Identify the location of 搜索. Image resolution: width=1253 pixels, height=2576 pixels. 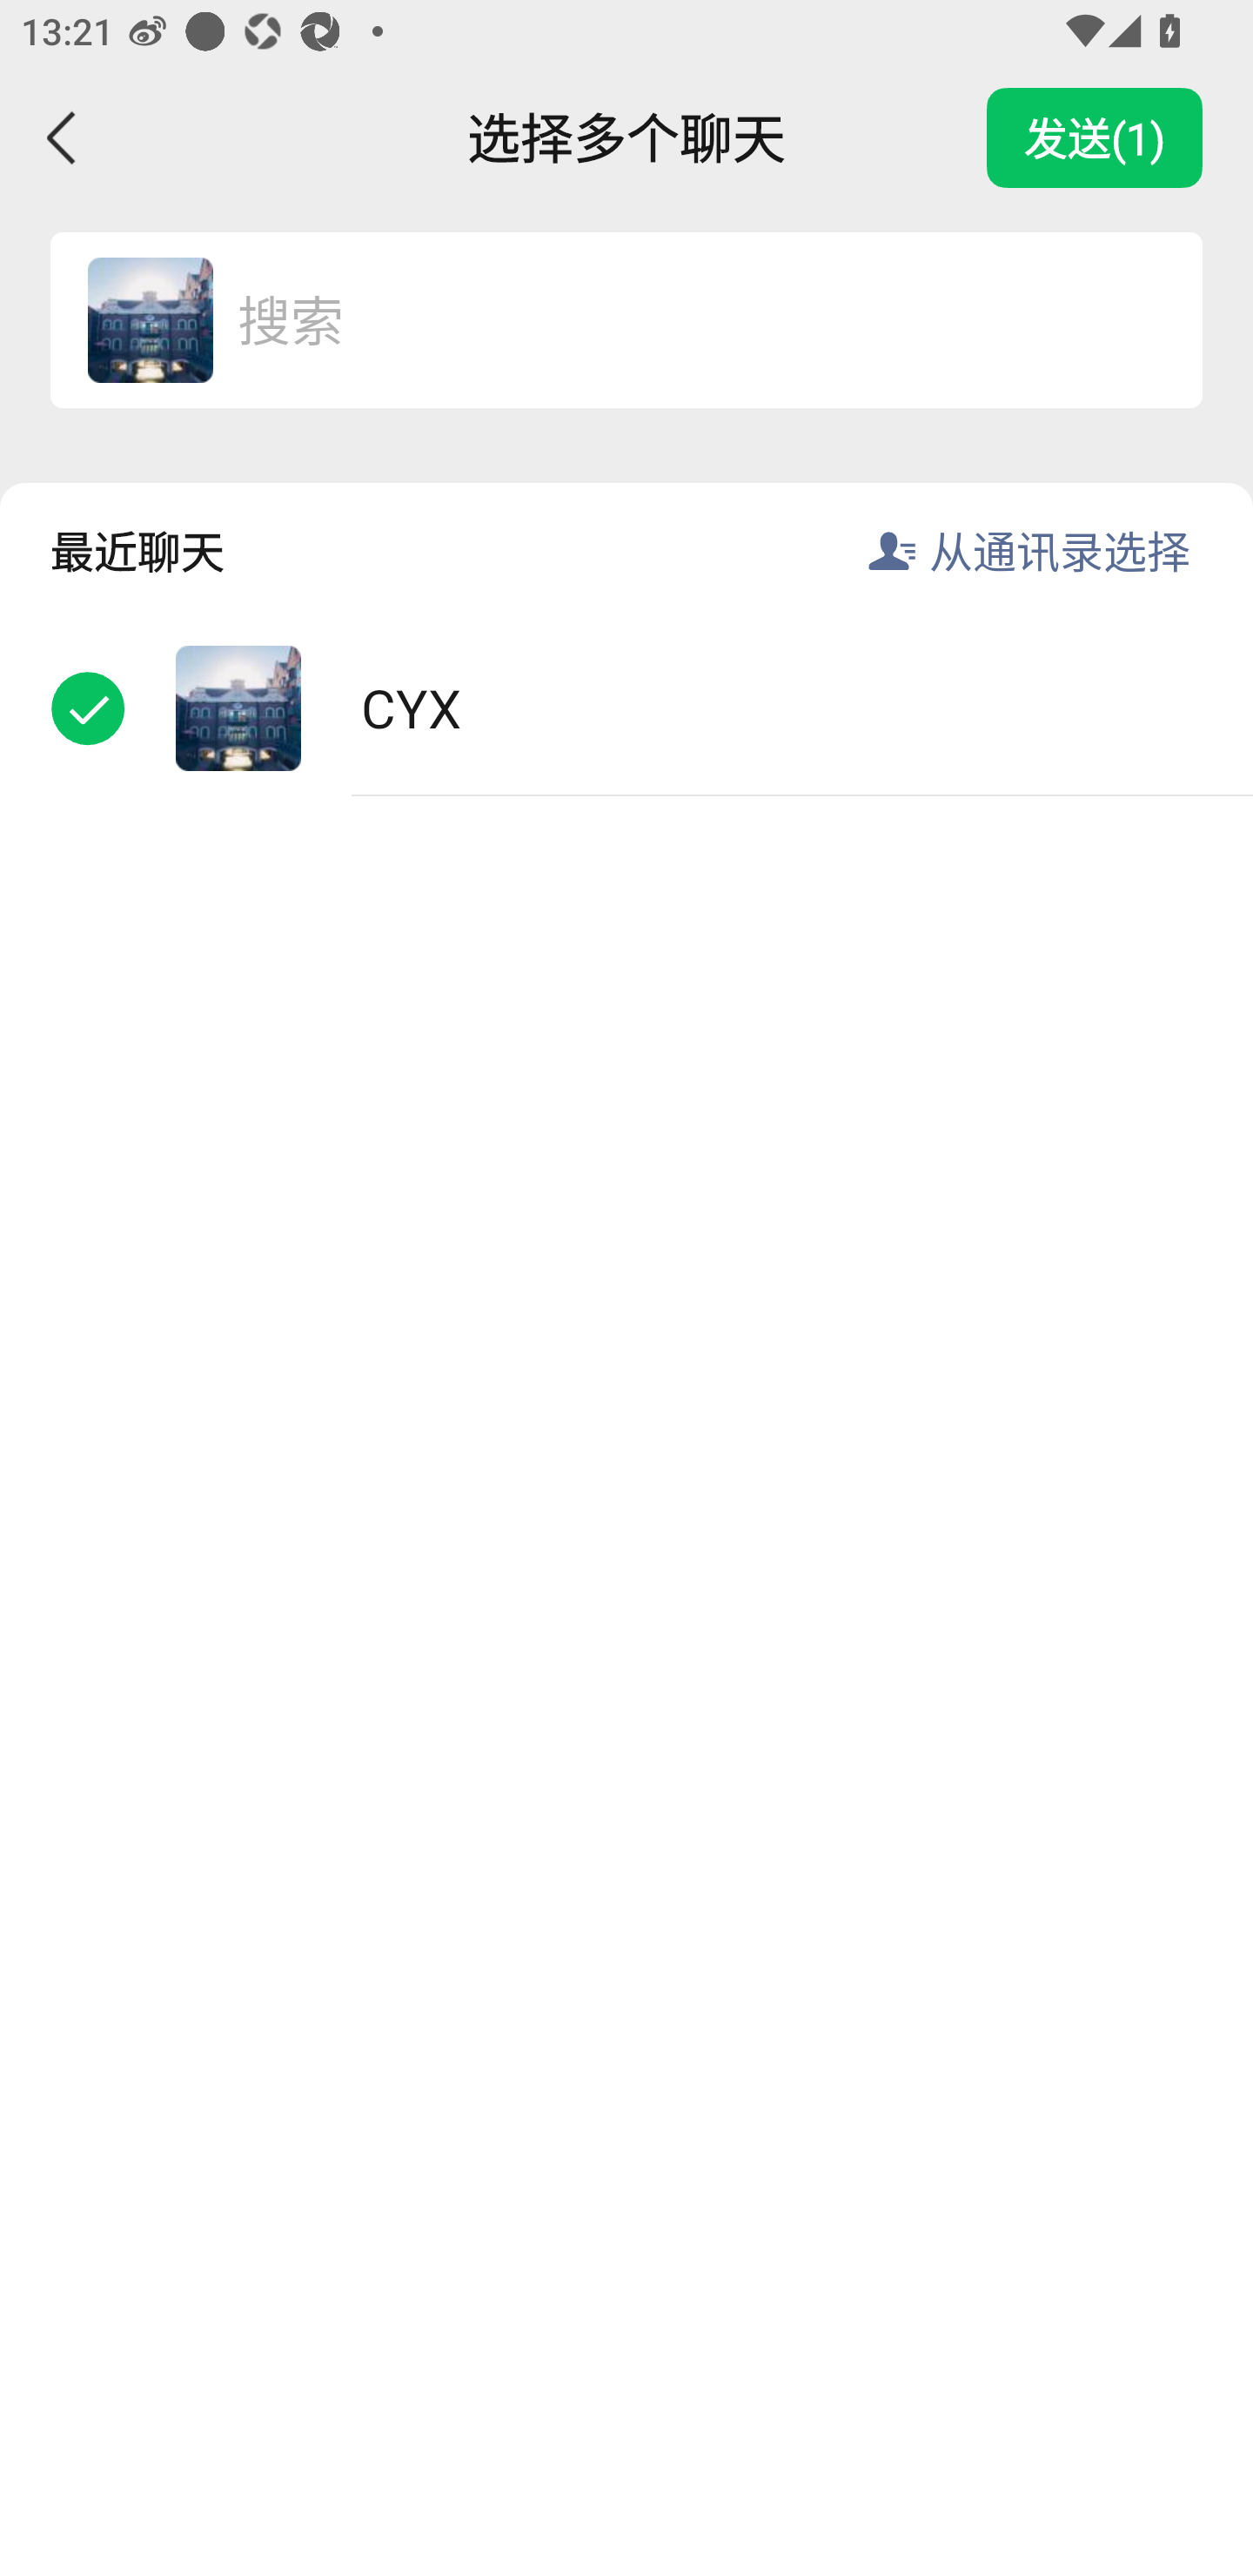
(687, 319).